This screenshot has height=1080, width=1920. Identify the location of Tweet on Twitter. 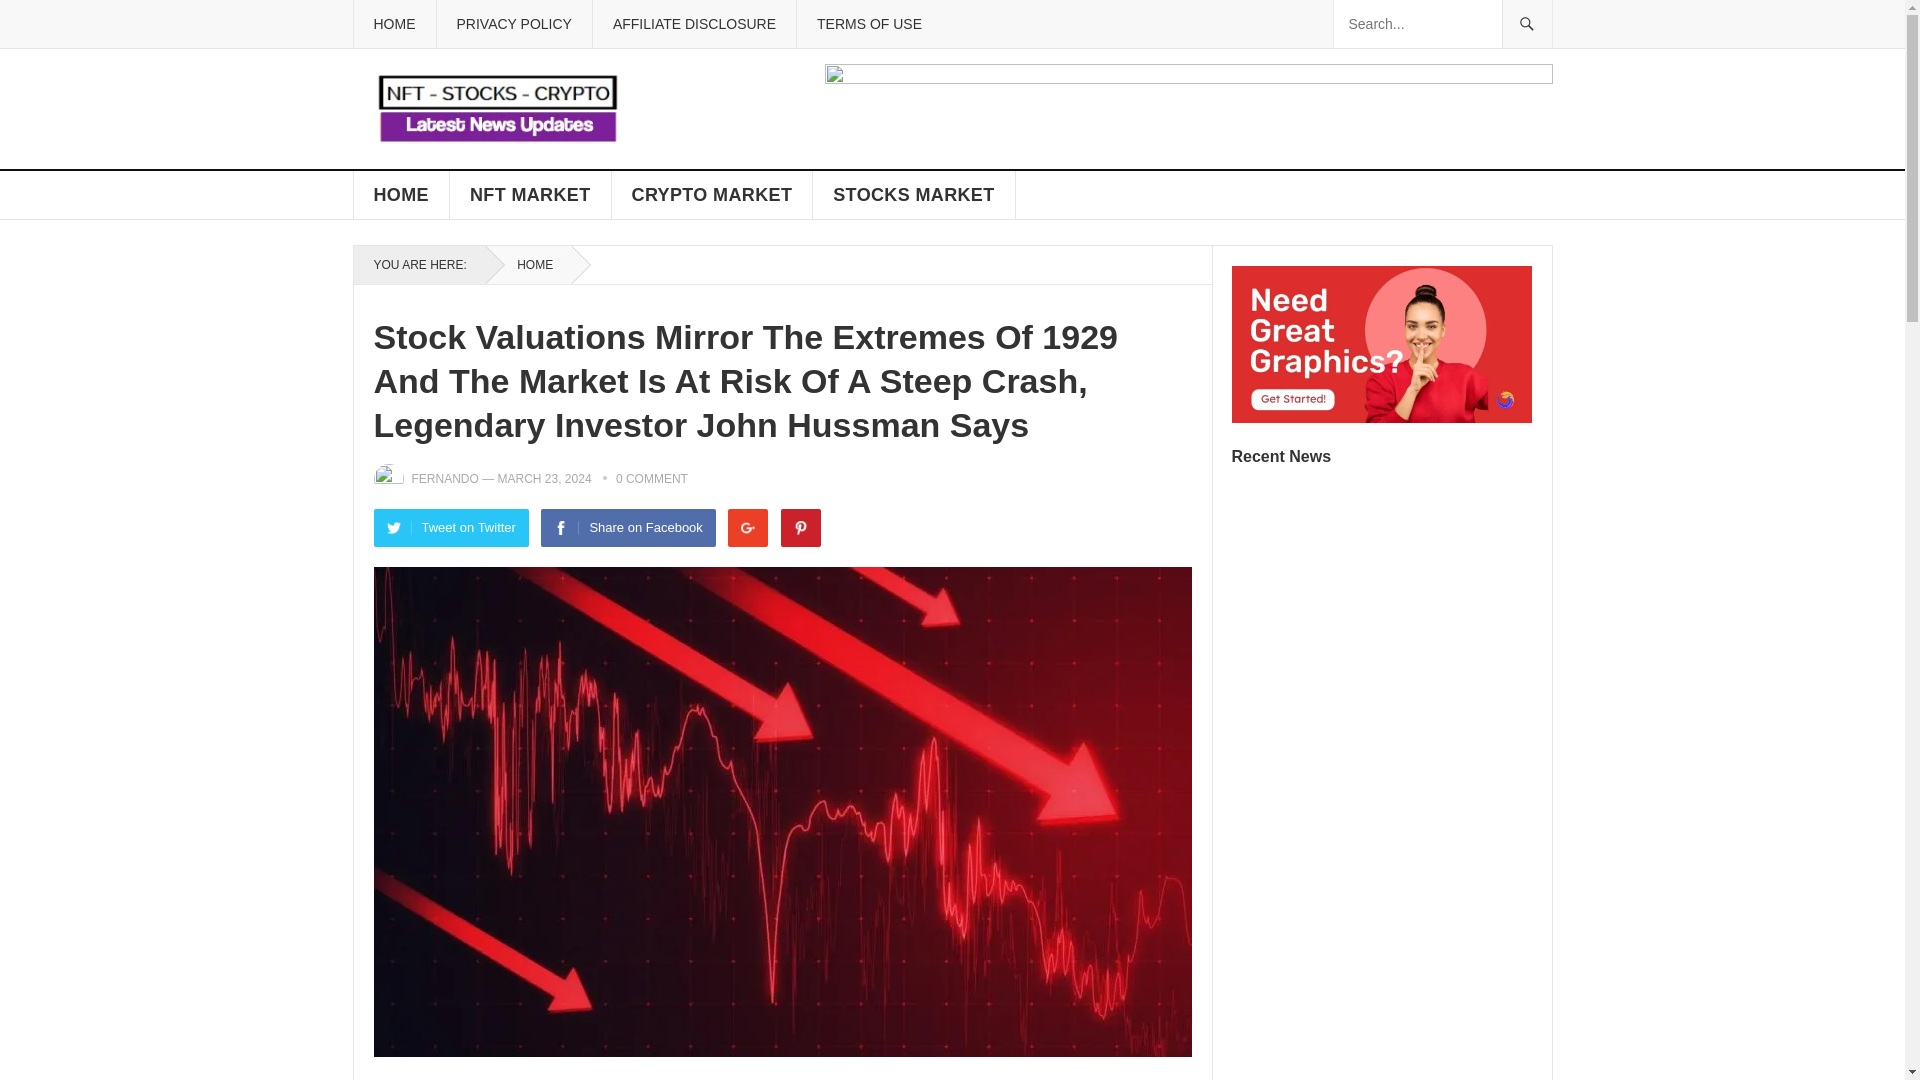
(452, 527).